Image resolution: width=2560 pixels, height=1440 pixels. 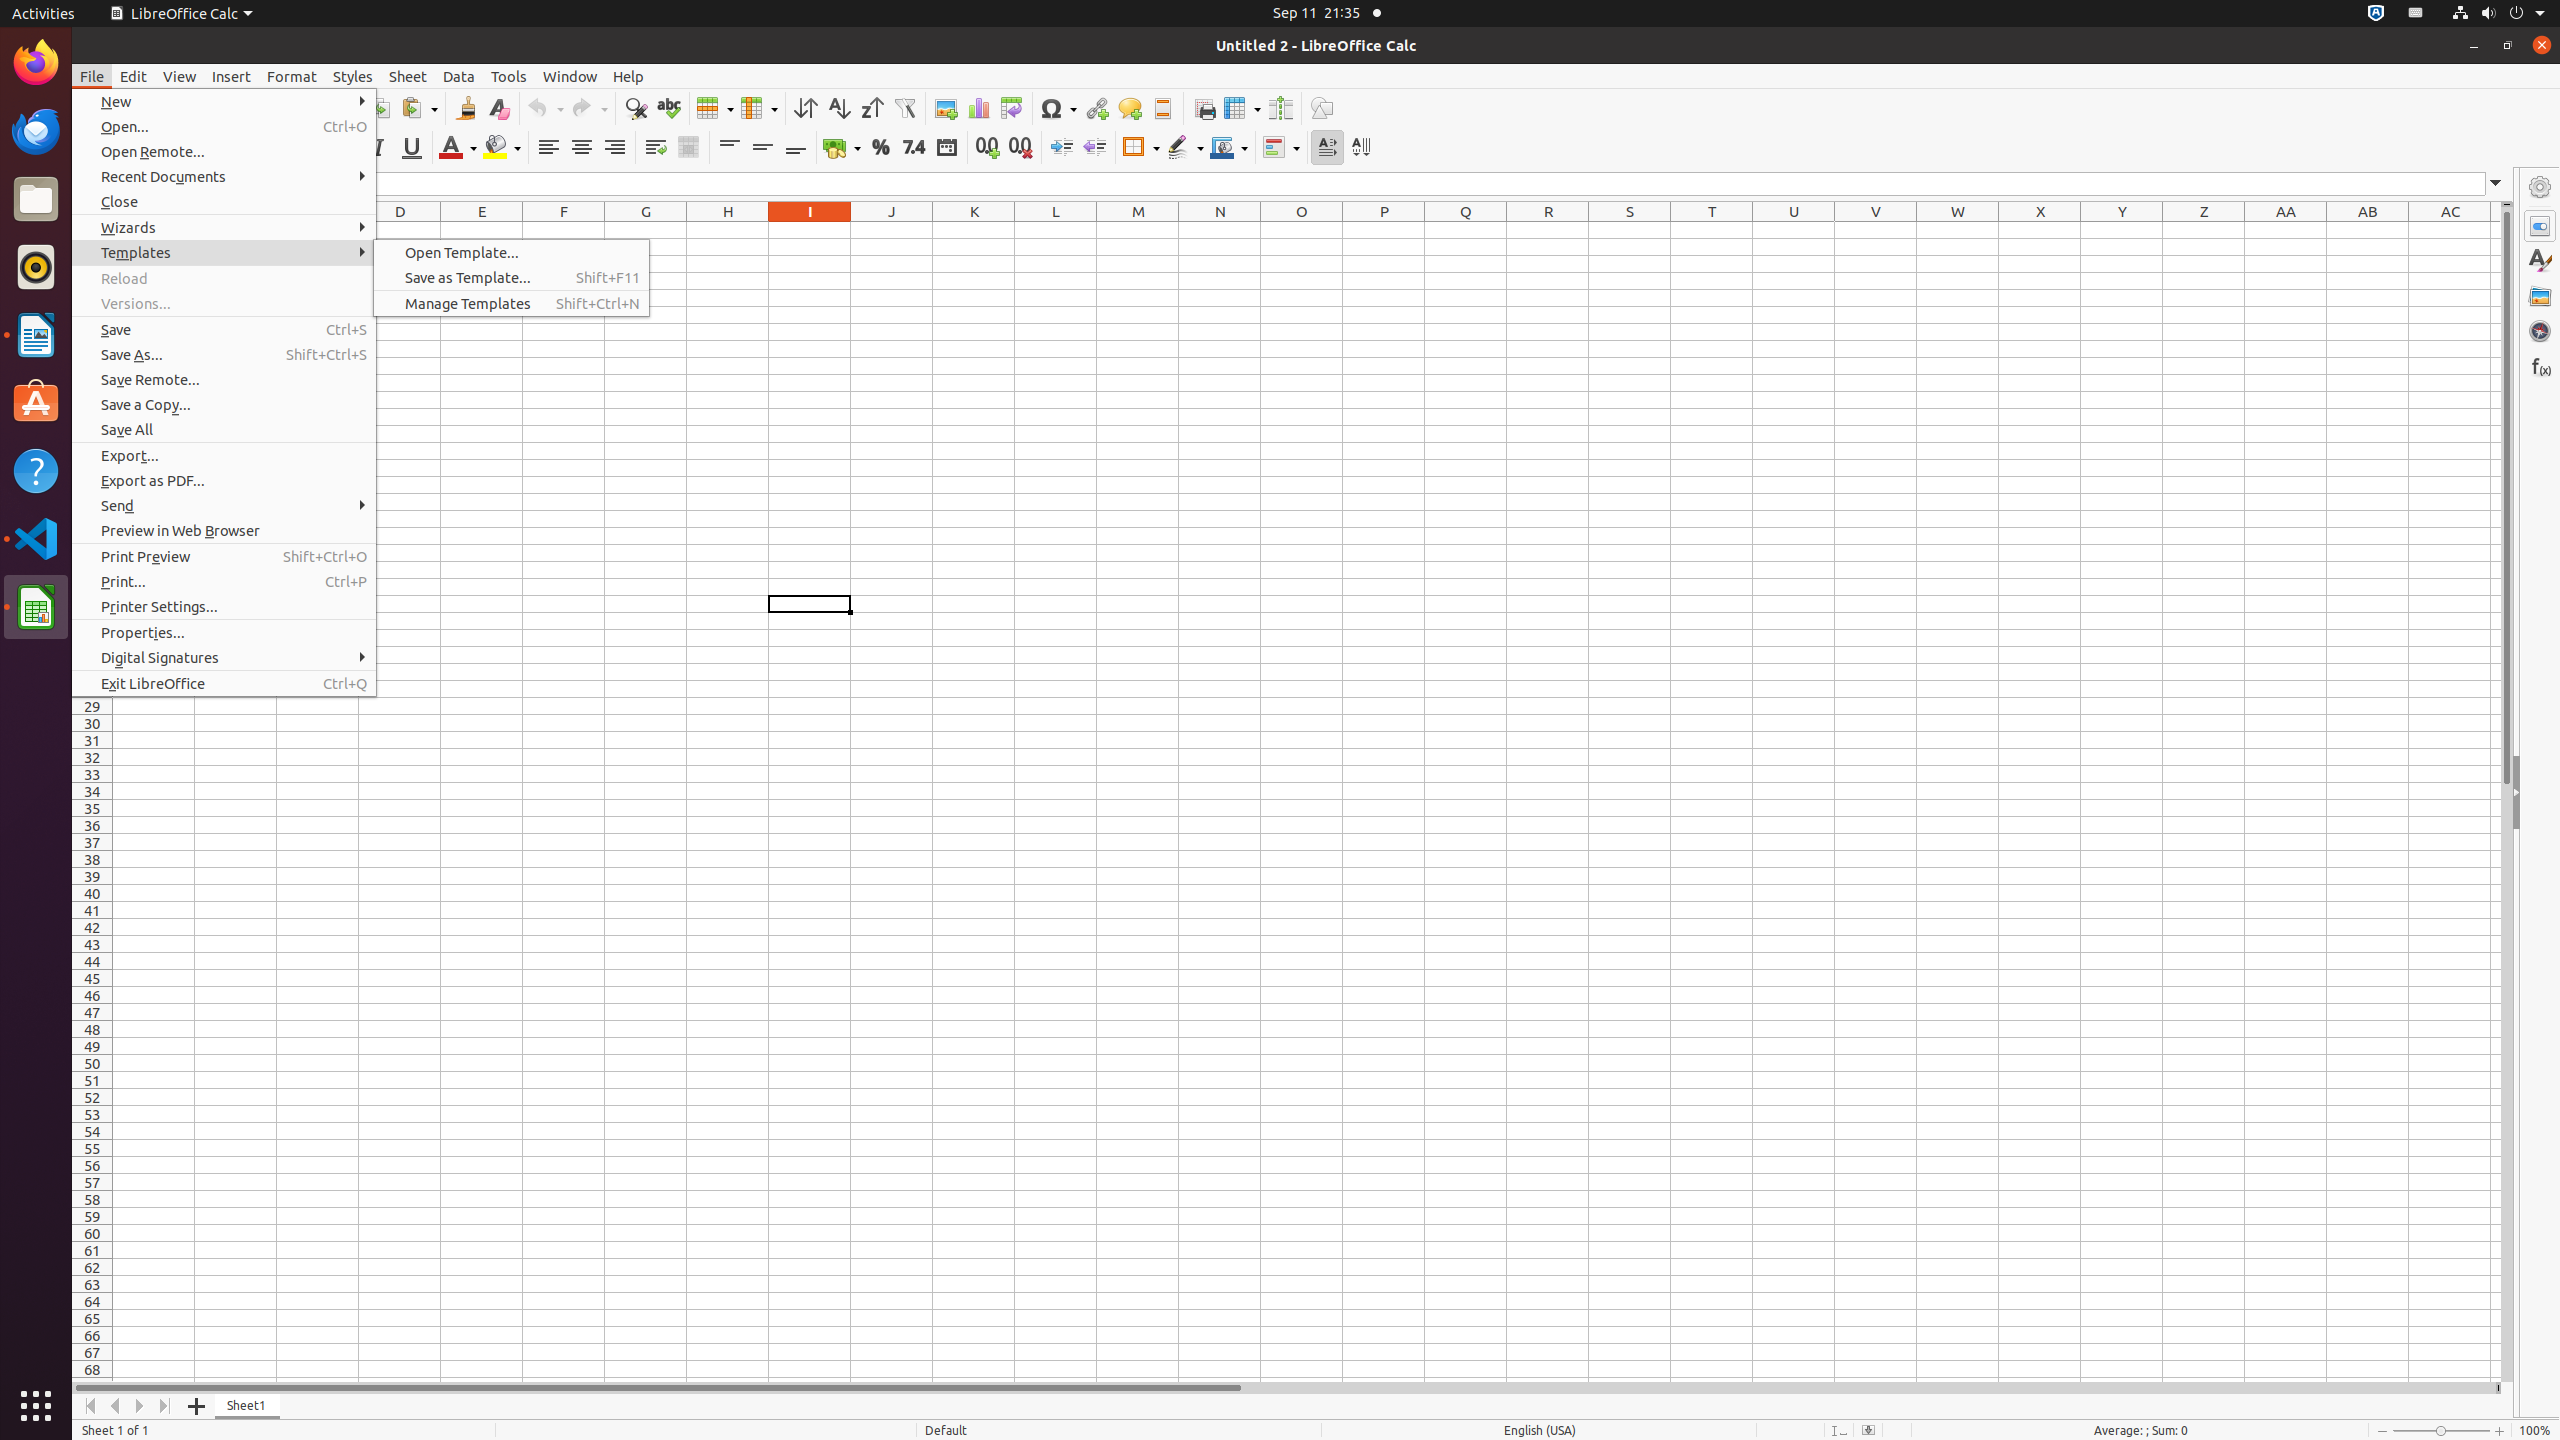 I want to click on Properties, so click(x=2540, y=226).